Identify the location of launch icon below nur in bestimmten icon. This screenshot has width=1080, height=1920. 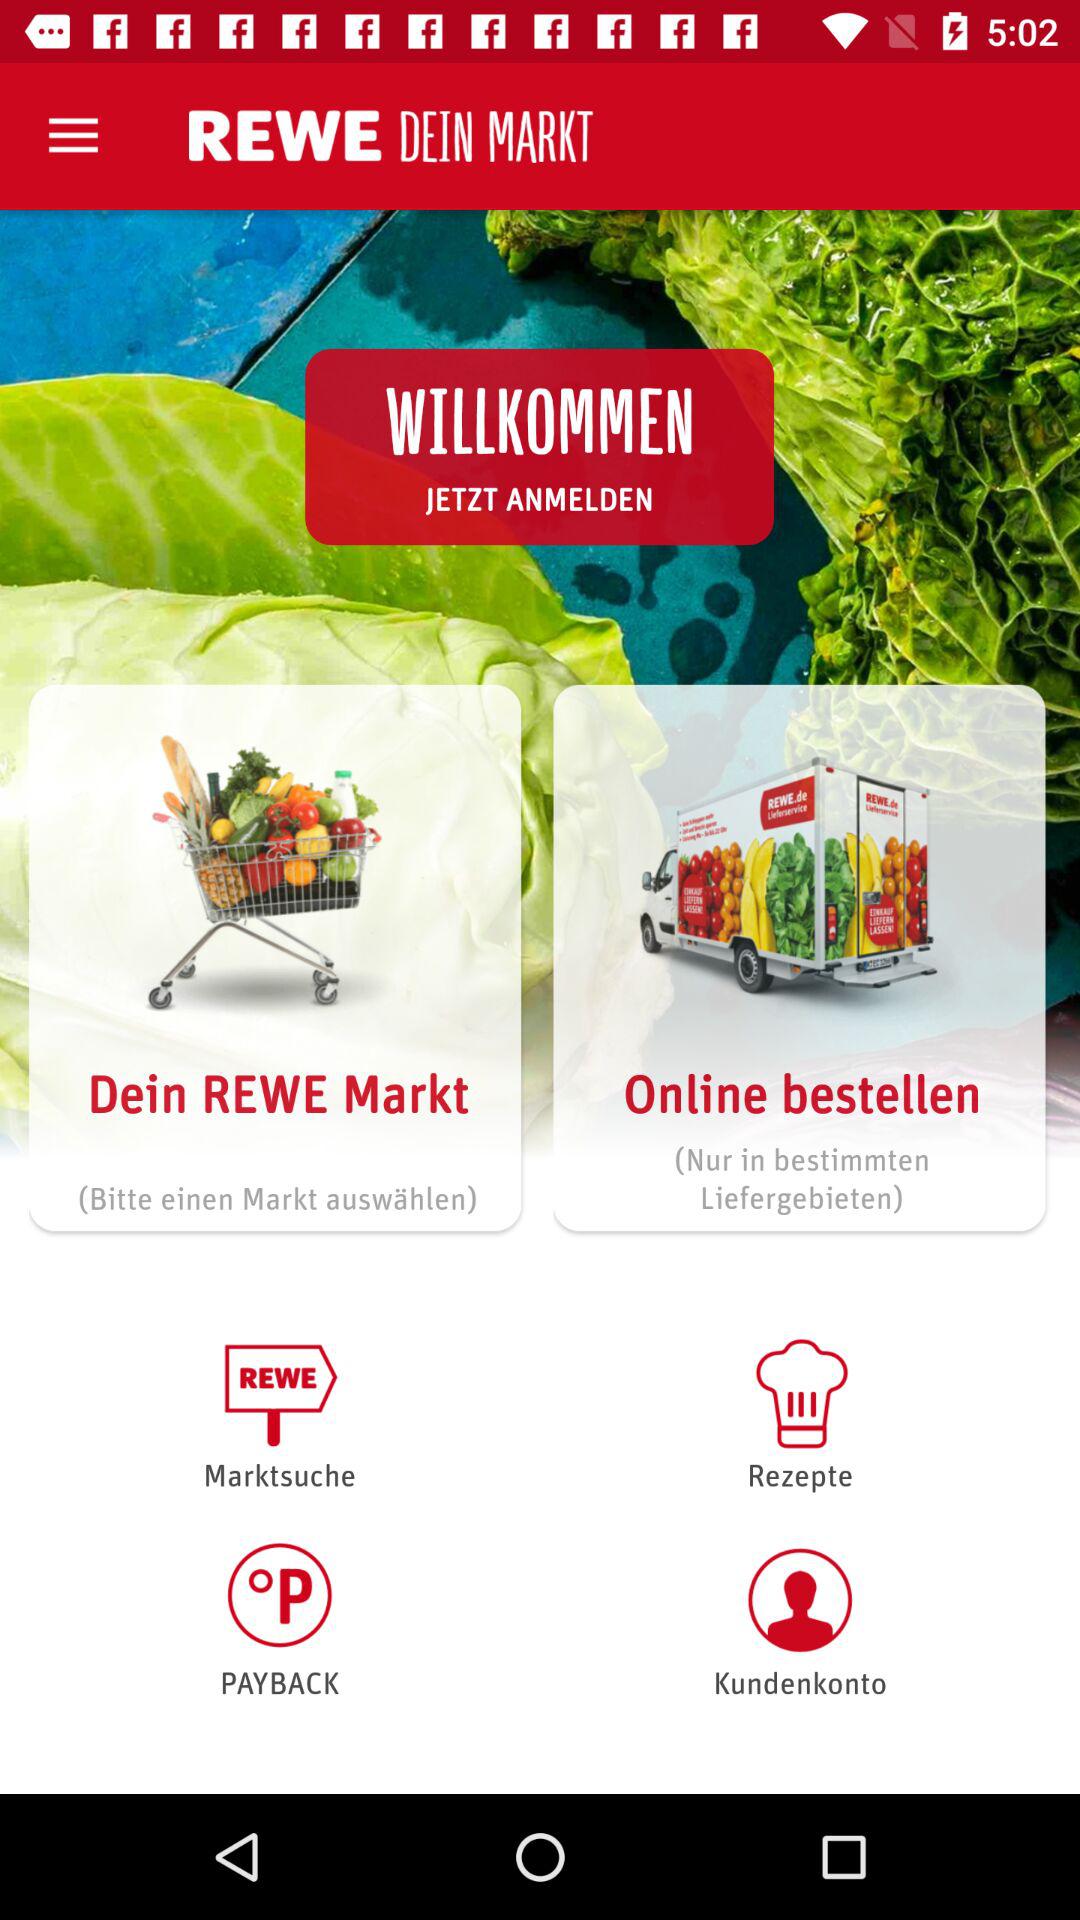
(800, 1412).